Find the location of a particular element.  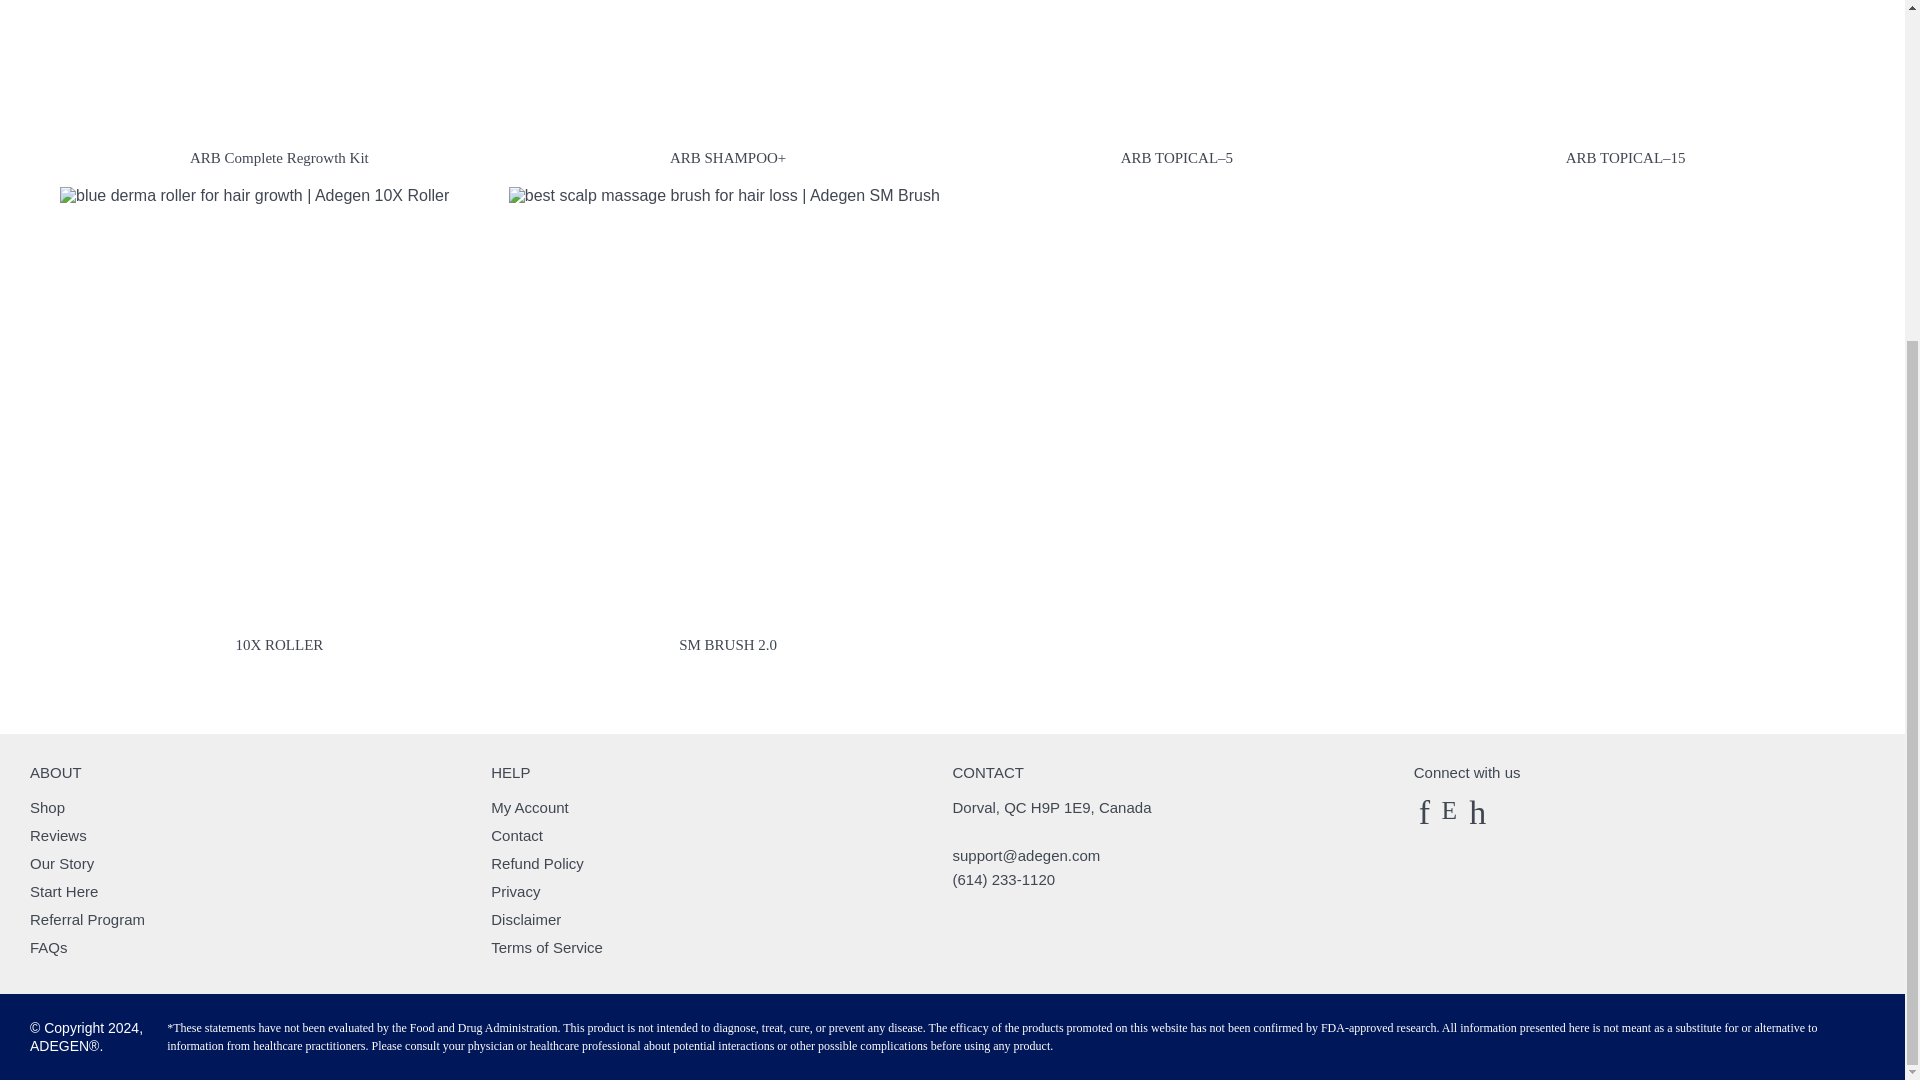

Disclaimer is located at coordinates (526, 918).